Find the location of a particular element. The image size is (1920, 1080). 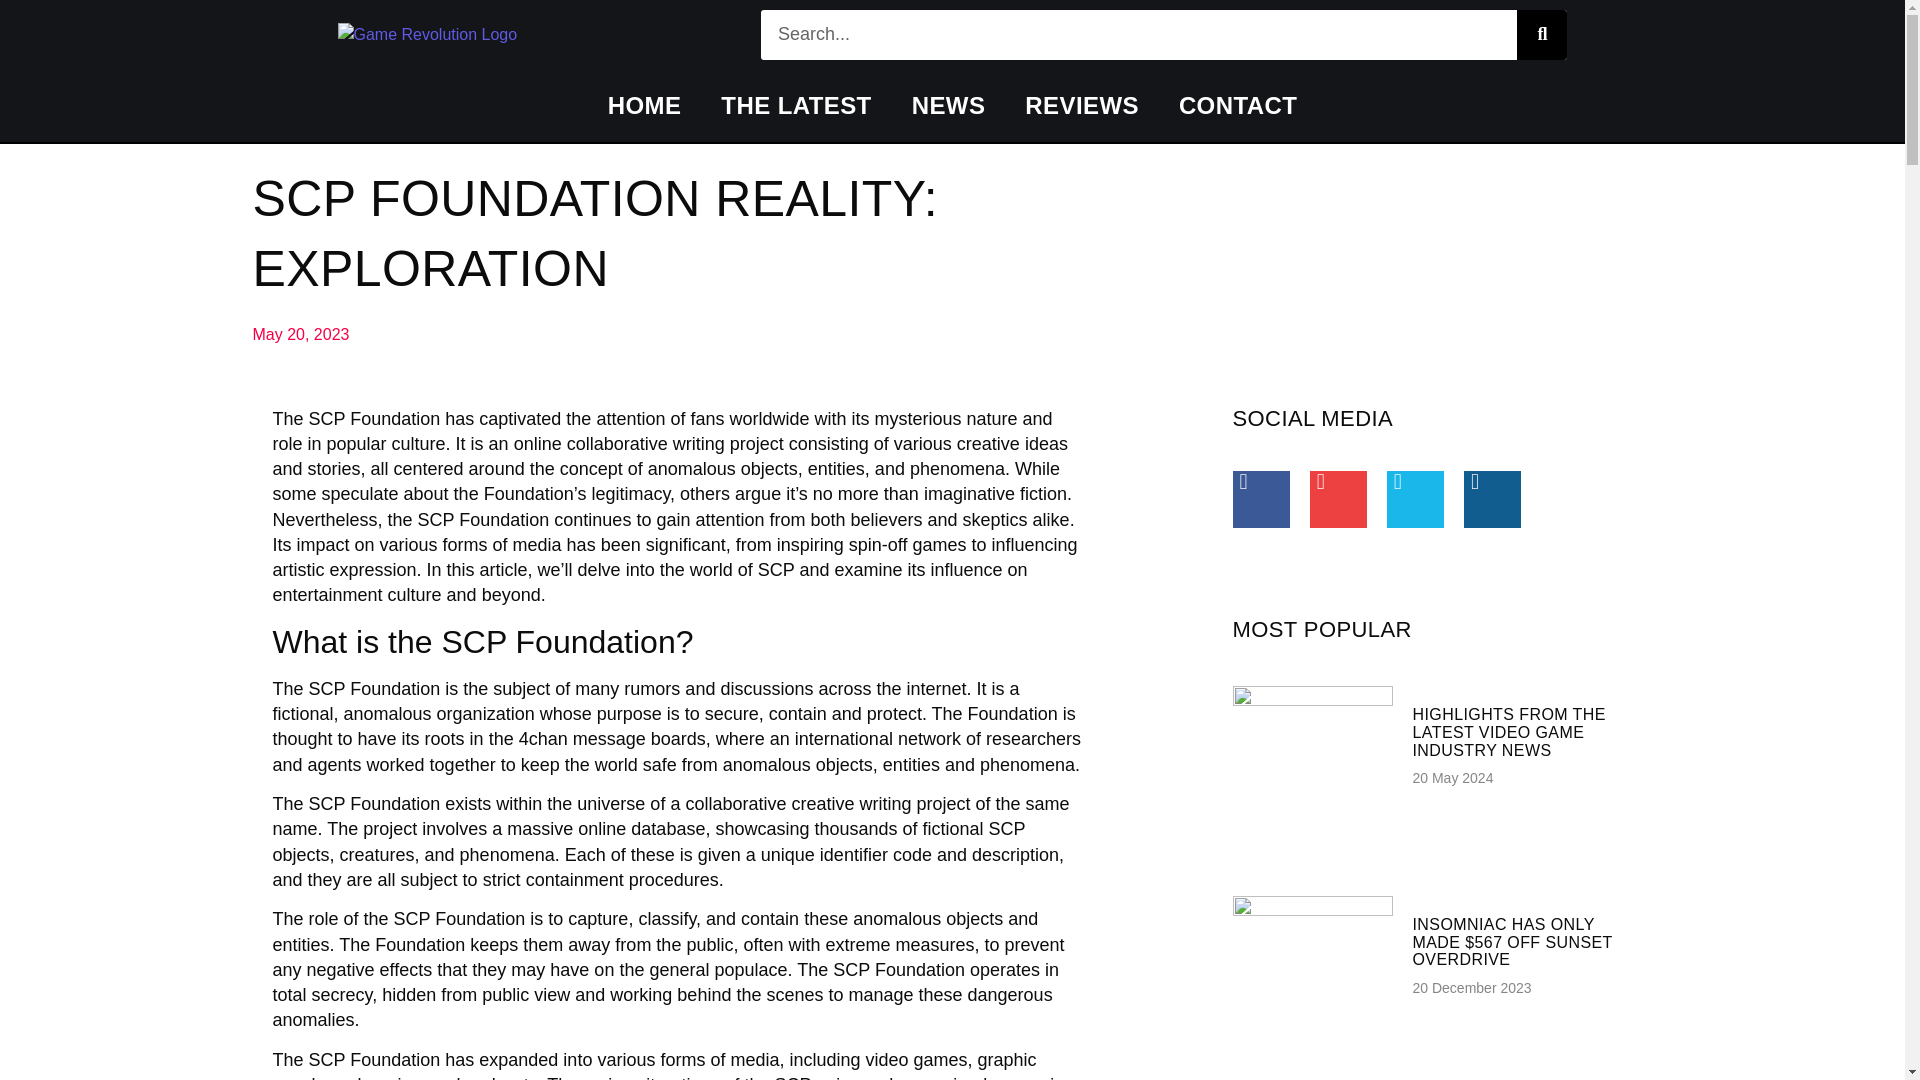

REVIEWS is located at coordinates (1082, 105).